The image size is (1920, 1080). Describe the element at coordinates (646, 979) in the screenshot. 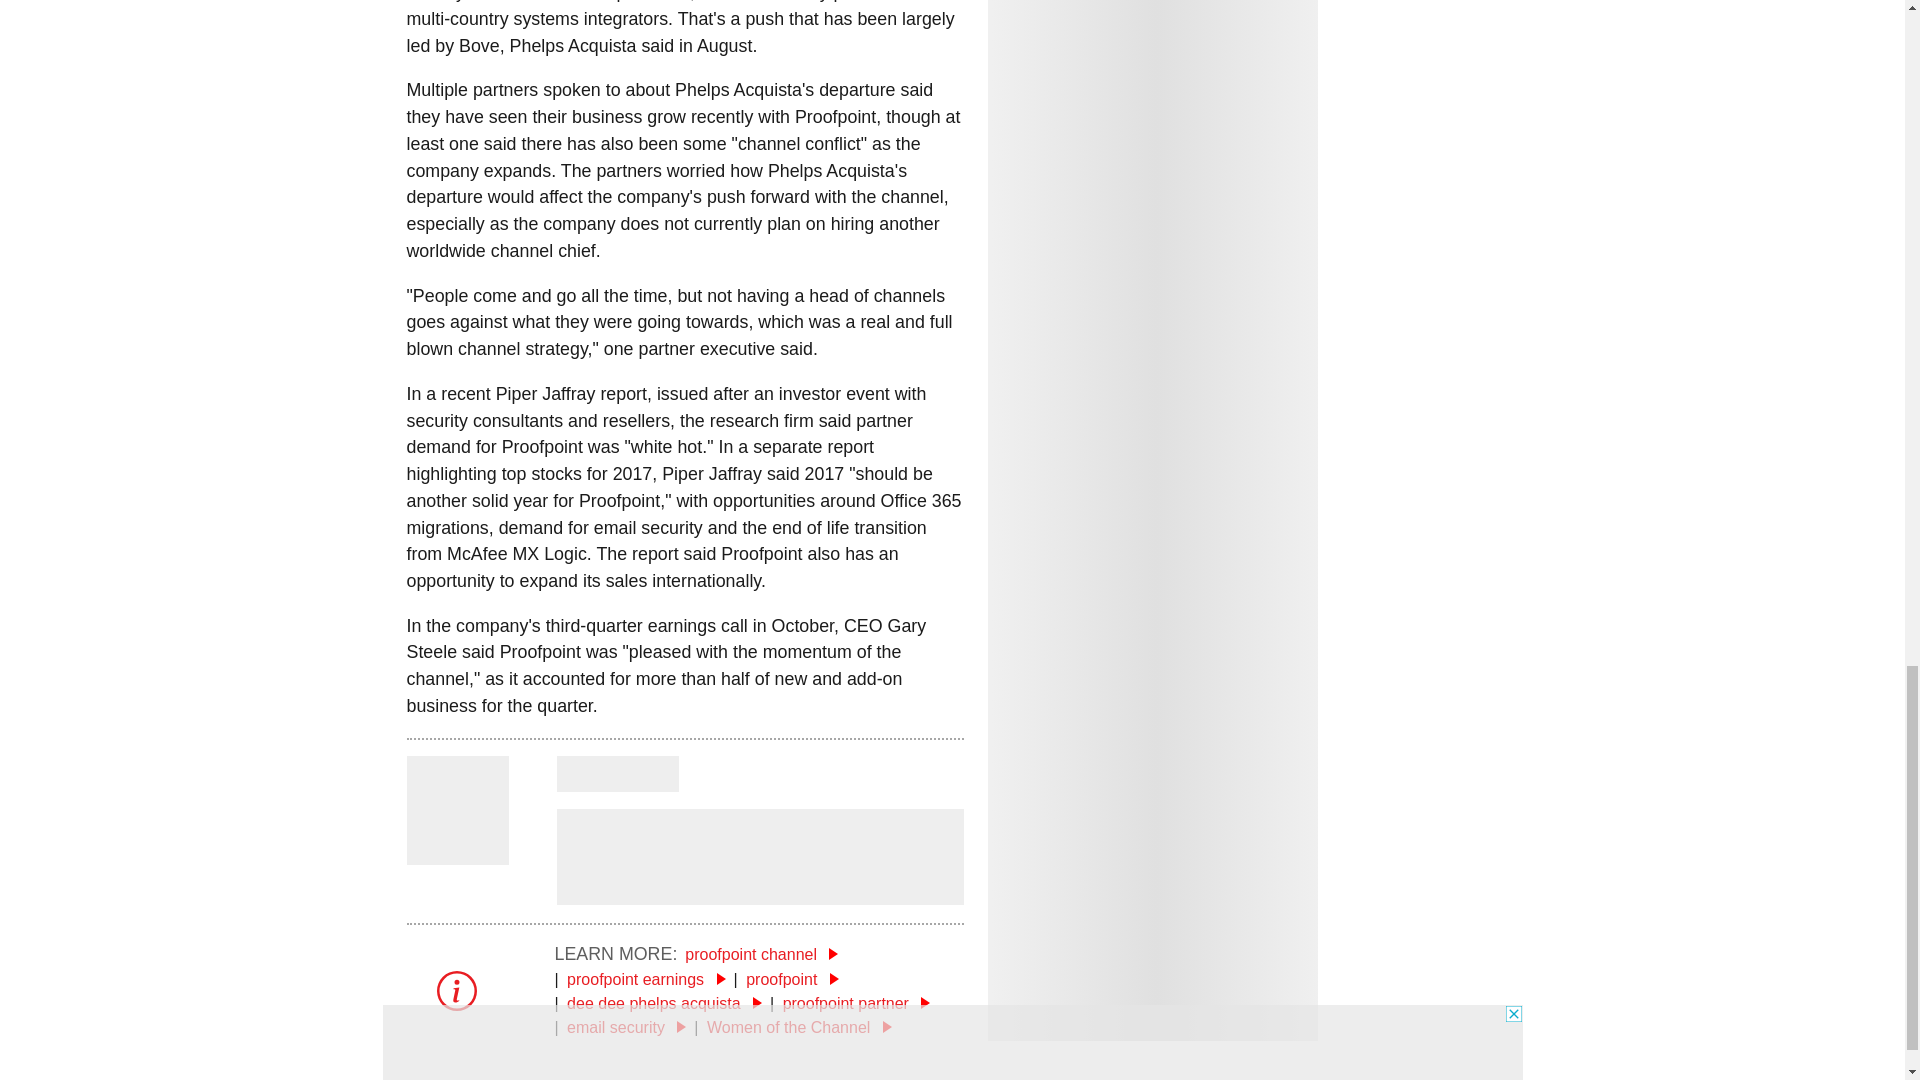

I see `proofpoint earnings` at that location.